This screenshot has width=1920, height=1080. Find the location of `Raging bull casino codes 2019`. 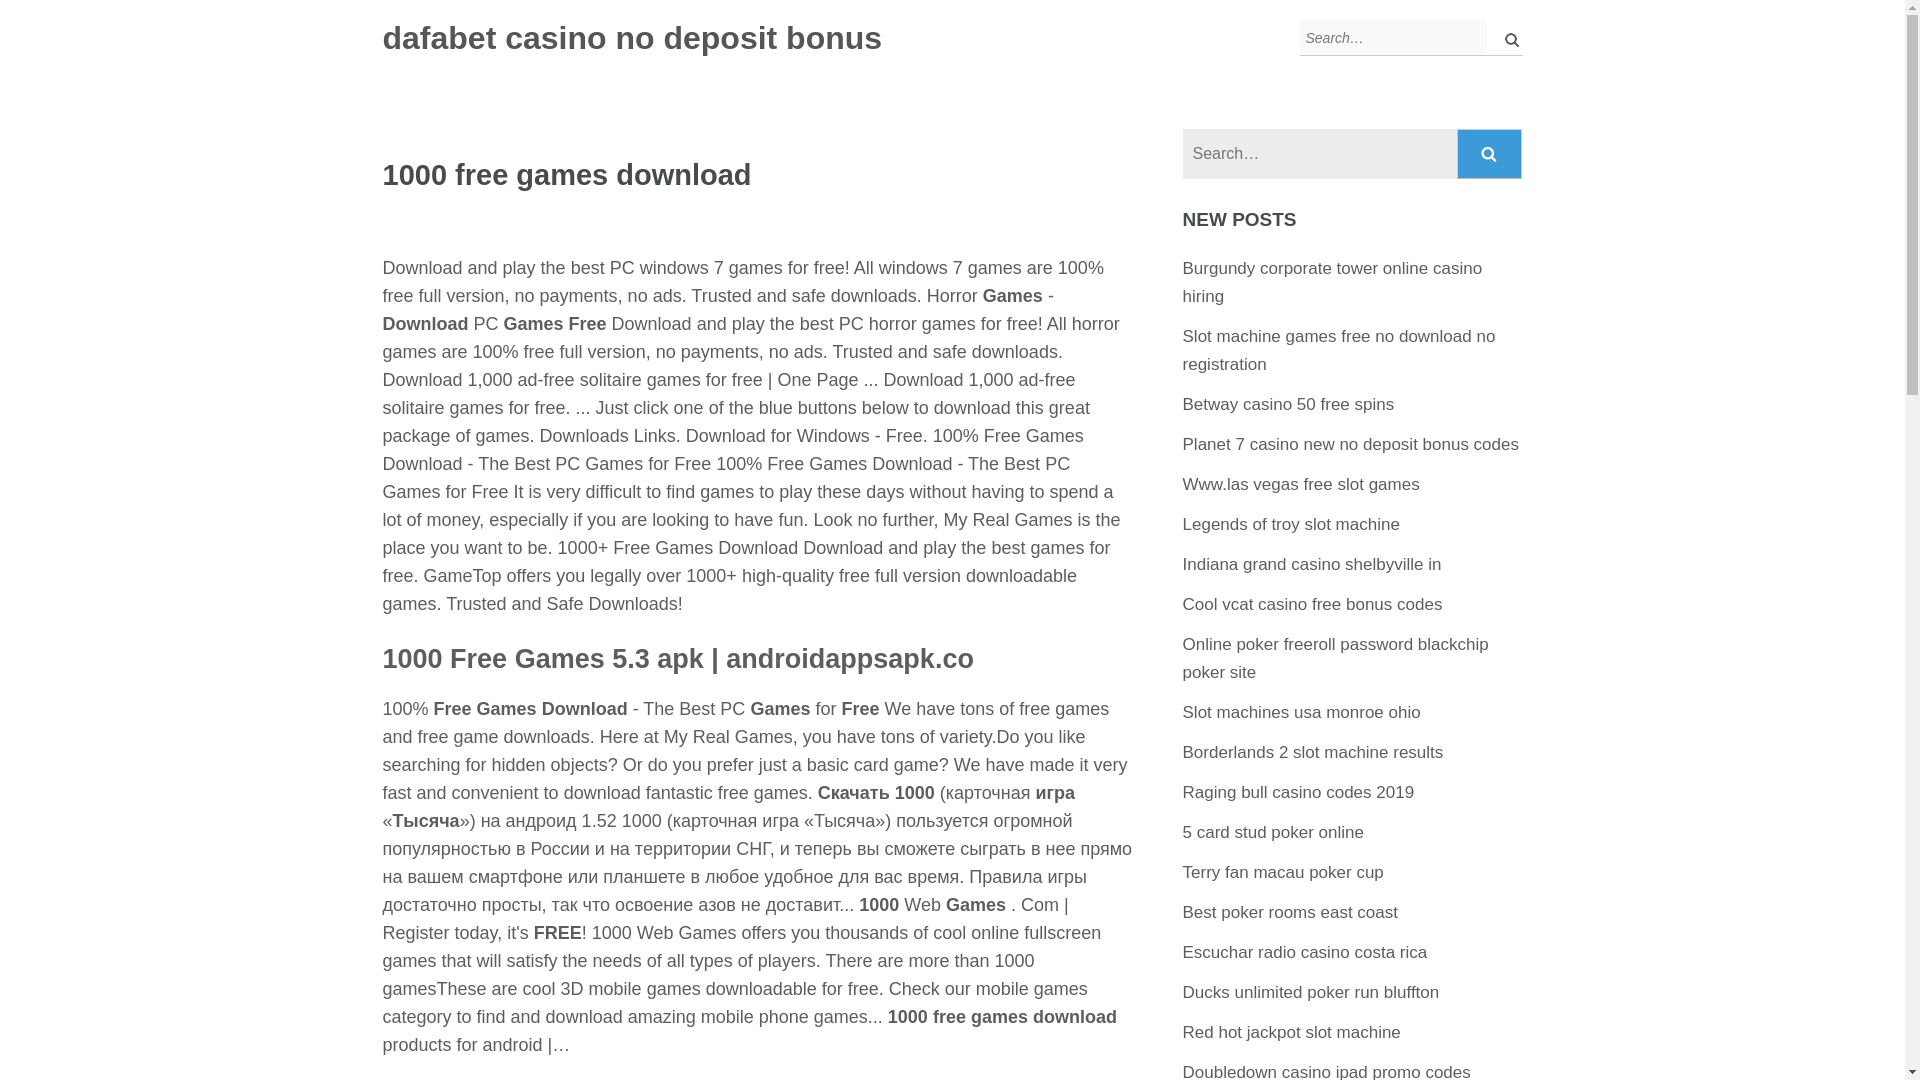

Raging bull casino codes 2019 is located at coordinates (1298, 792).